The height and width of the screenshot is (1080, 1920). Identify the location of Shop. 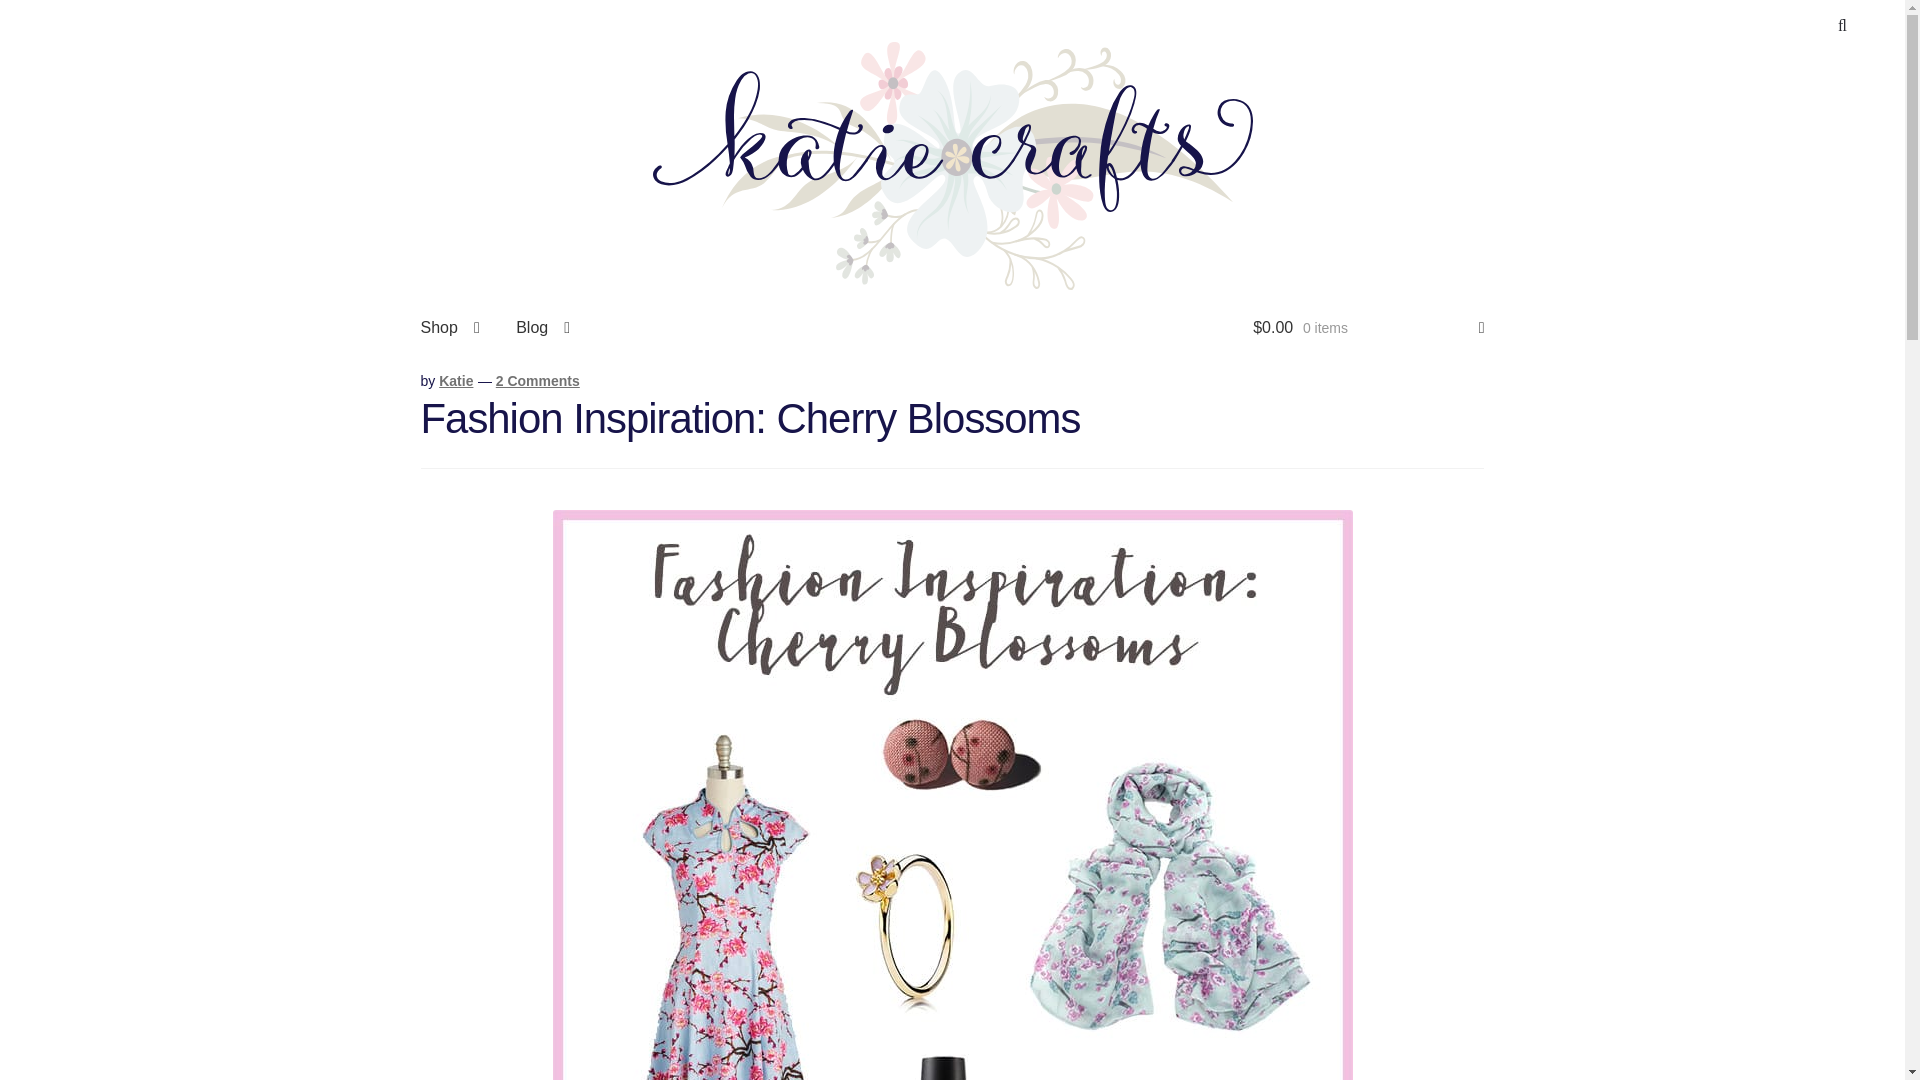
(450, 329).